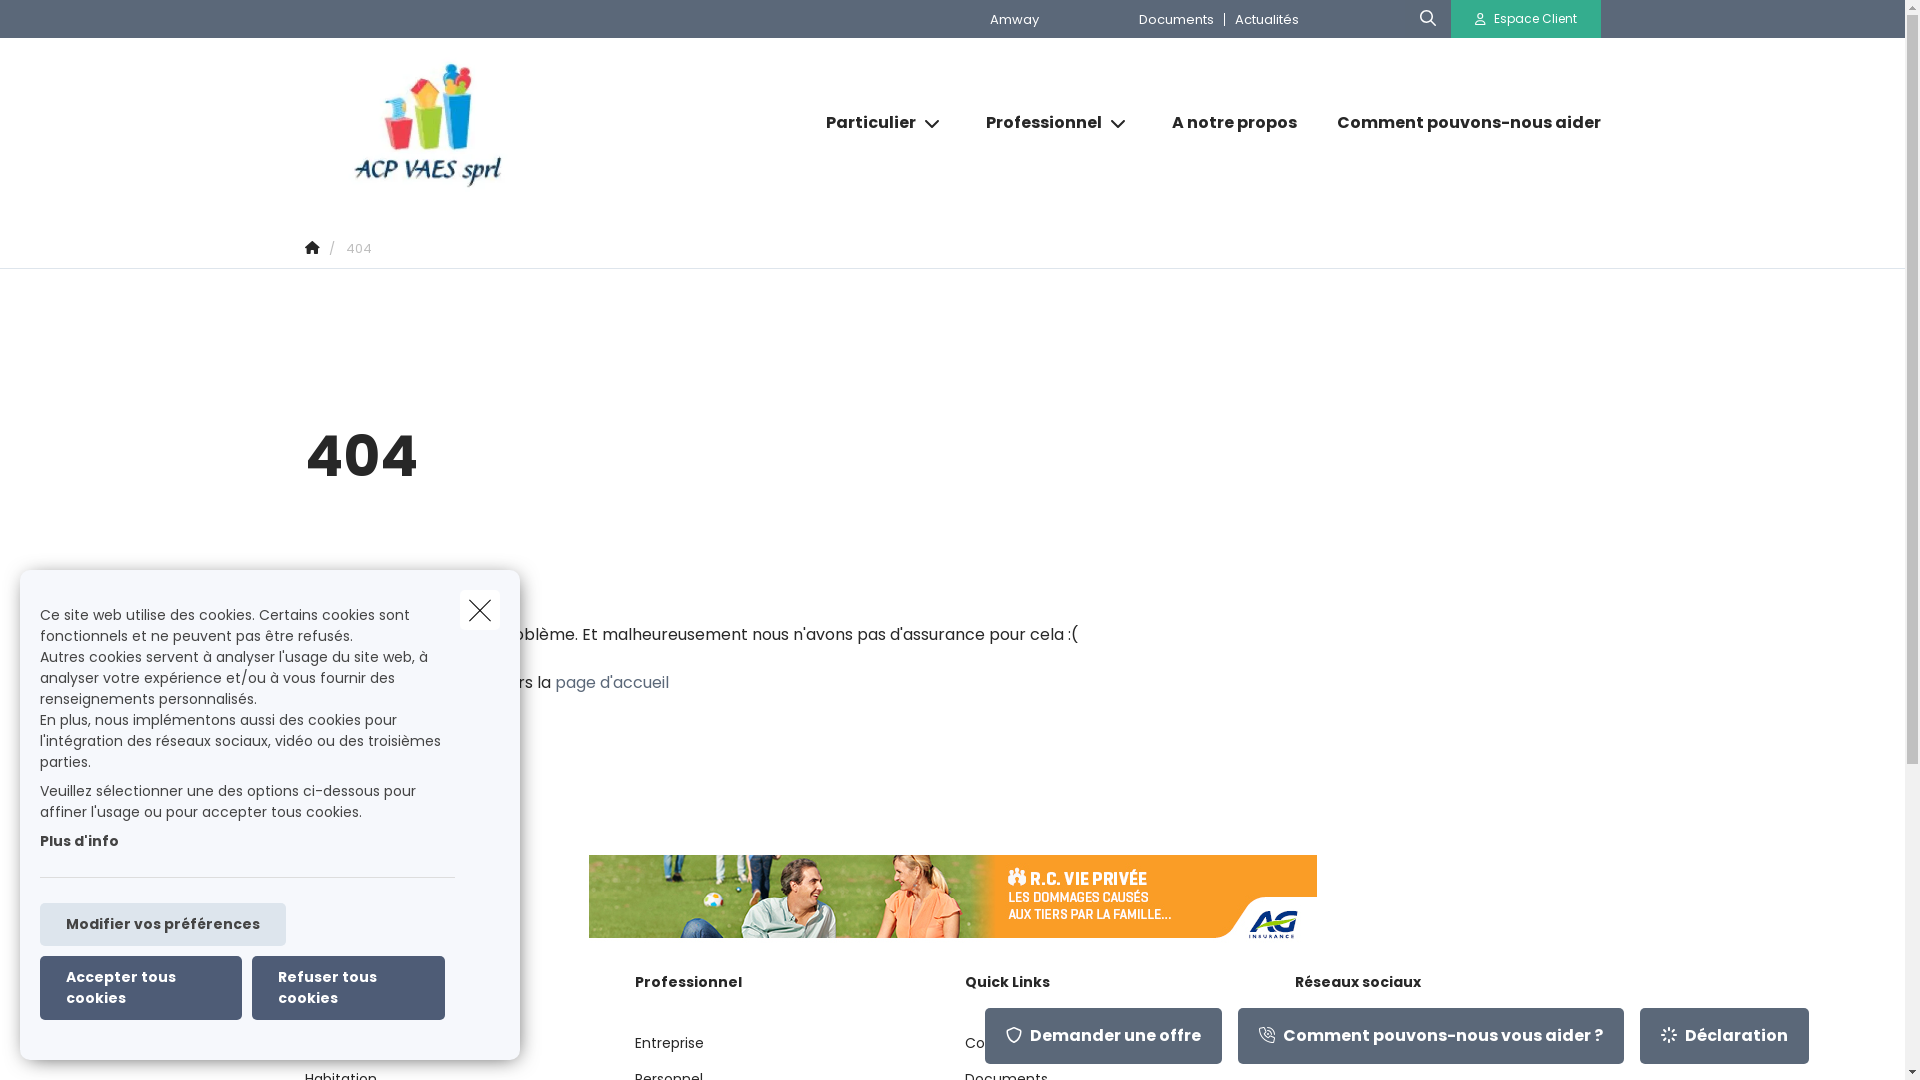 The width and height of the screenshot is (1920, 1080). Describe the element at coordinates (1431, 1036) in the screenshot. I see `Comment pouvons-nous vous aider ?` at that location.